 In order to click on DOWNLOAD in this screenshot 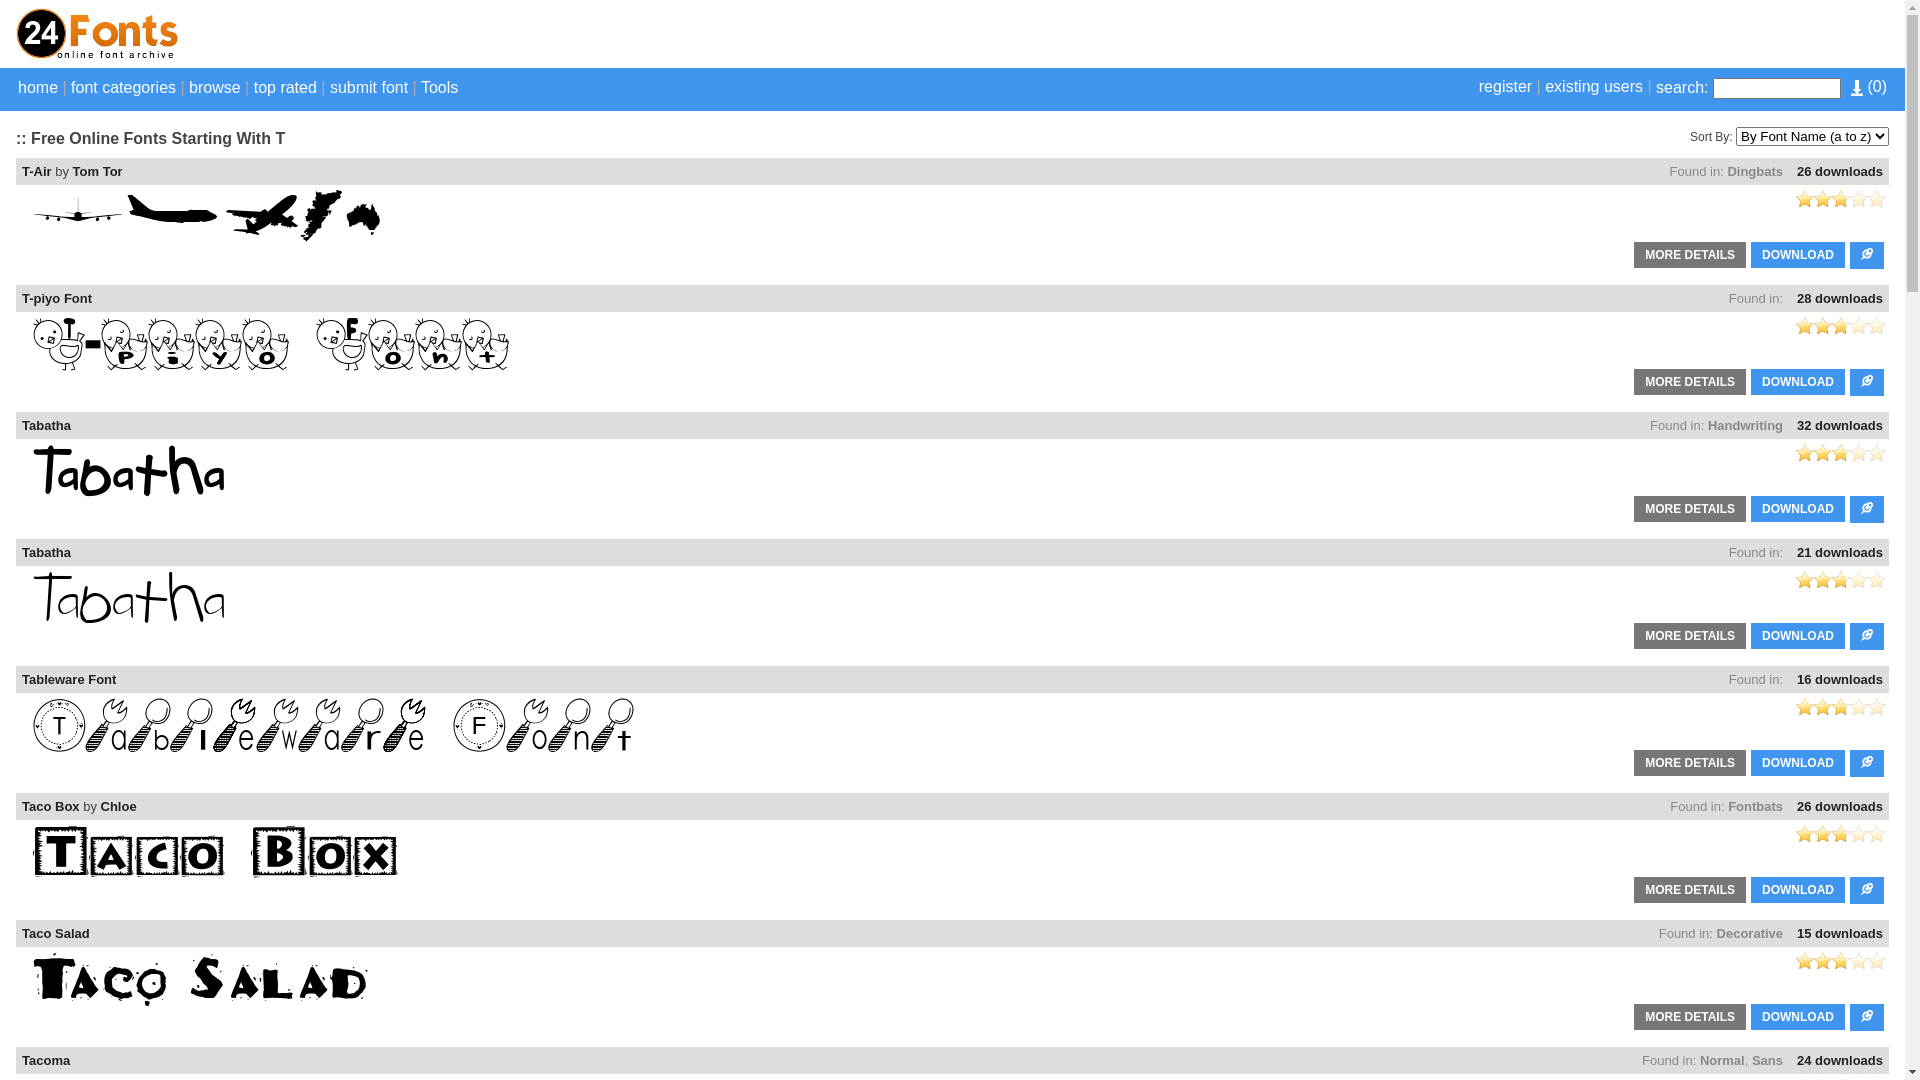, I will do `click(1798, 255)`.